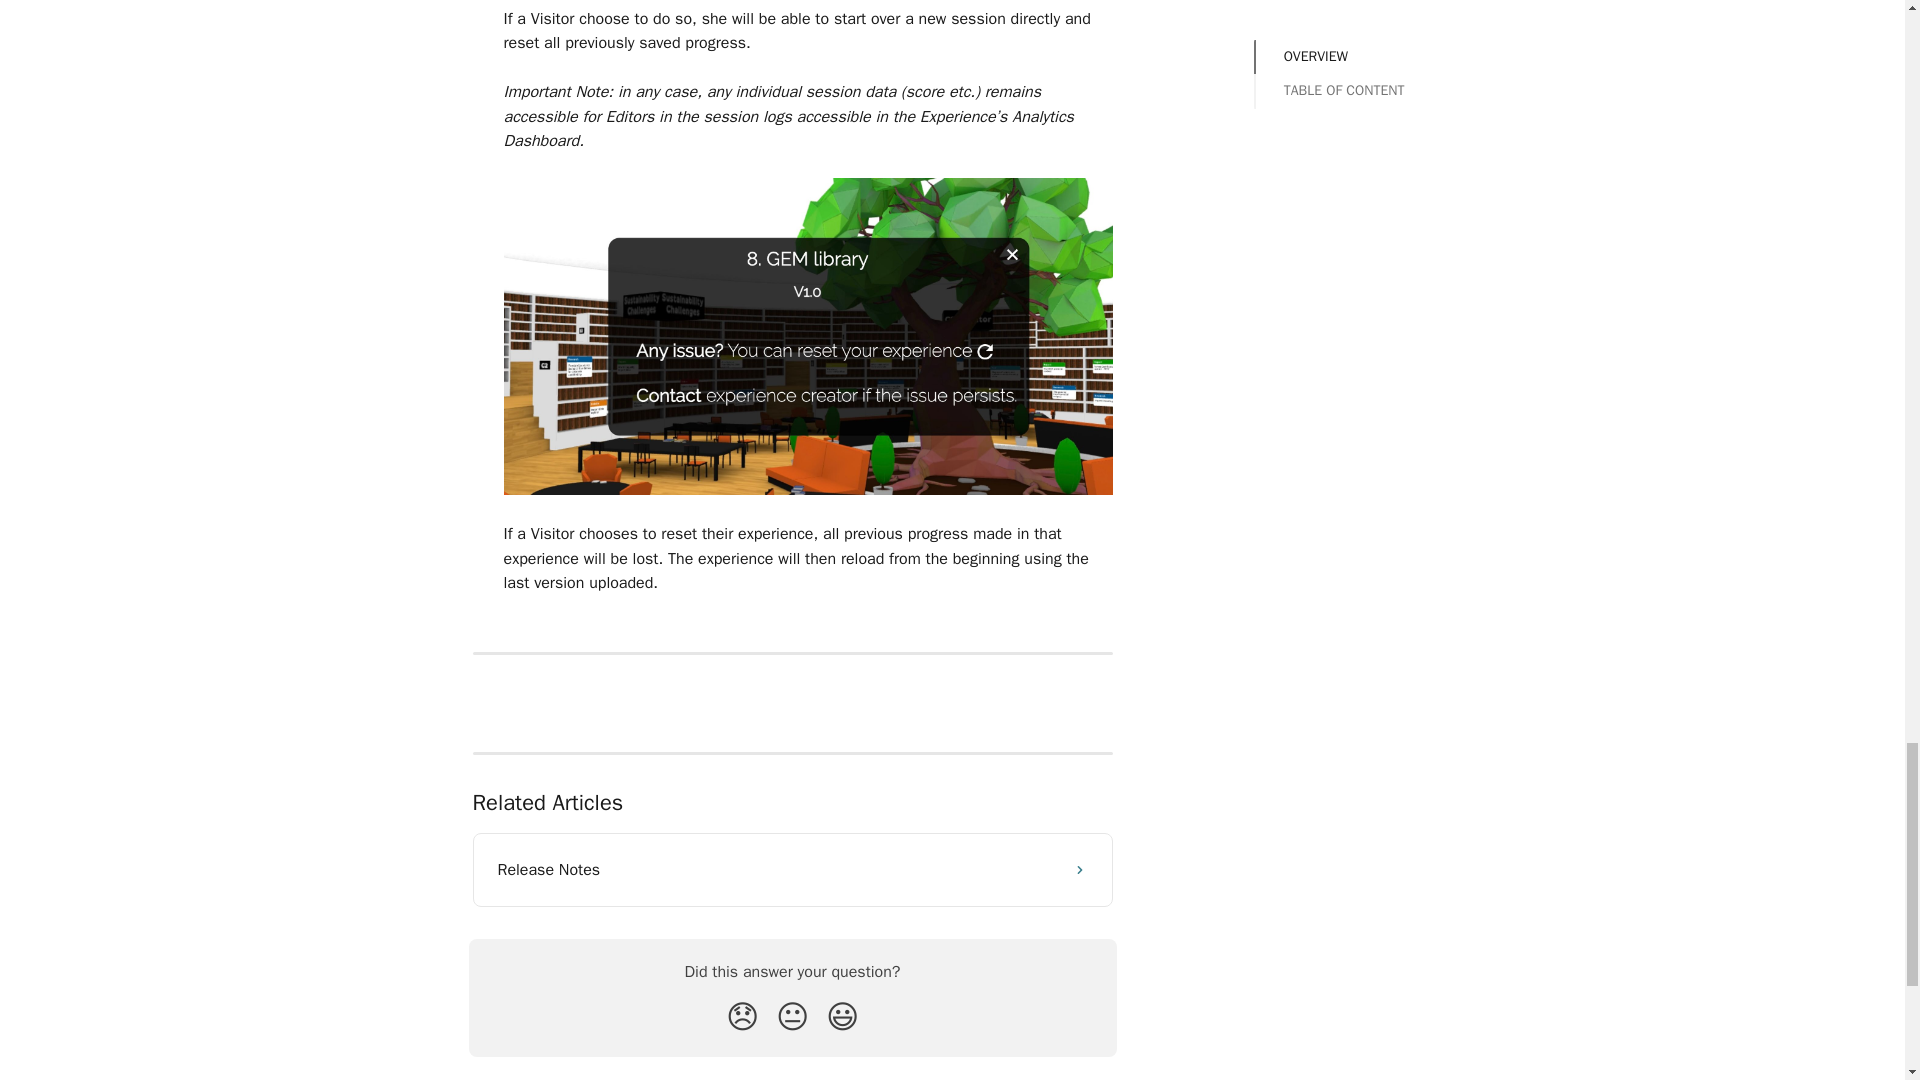 The image size is (1920, 1080). What do you see at coordinates (792, 1016) in the screenshot?
I see `Neutral` at bounding box center [792, 1016].